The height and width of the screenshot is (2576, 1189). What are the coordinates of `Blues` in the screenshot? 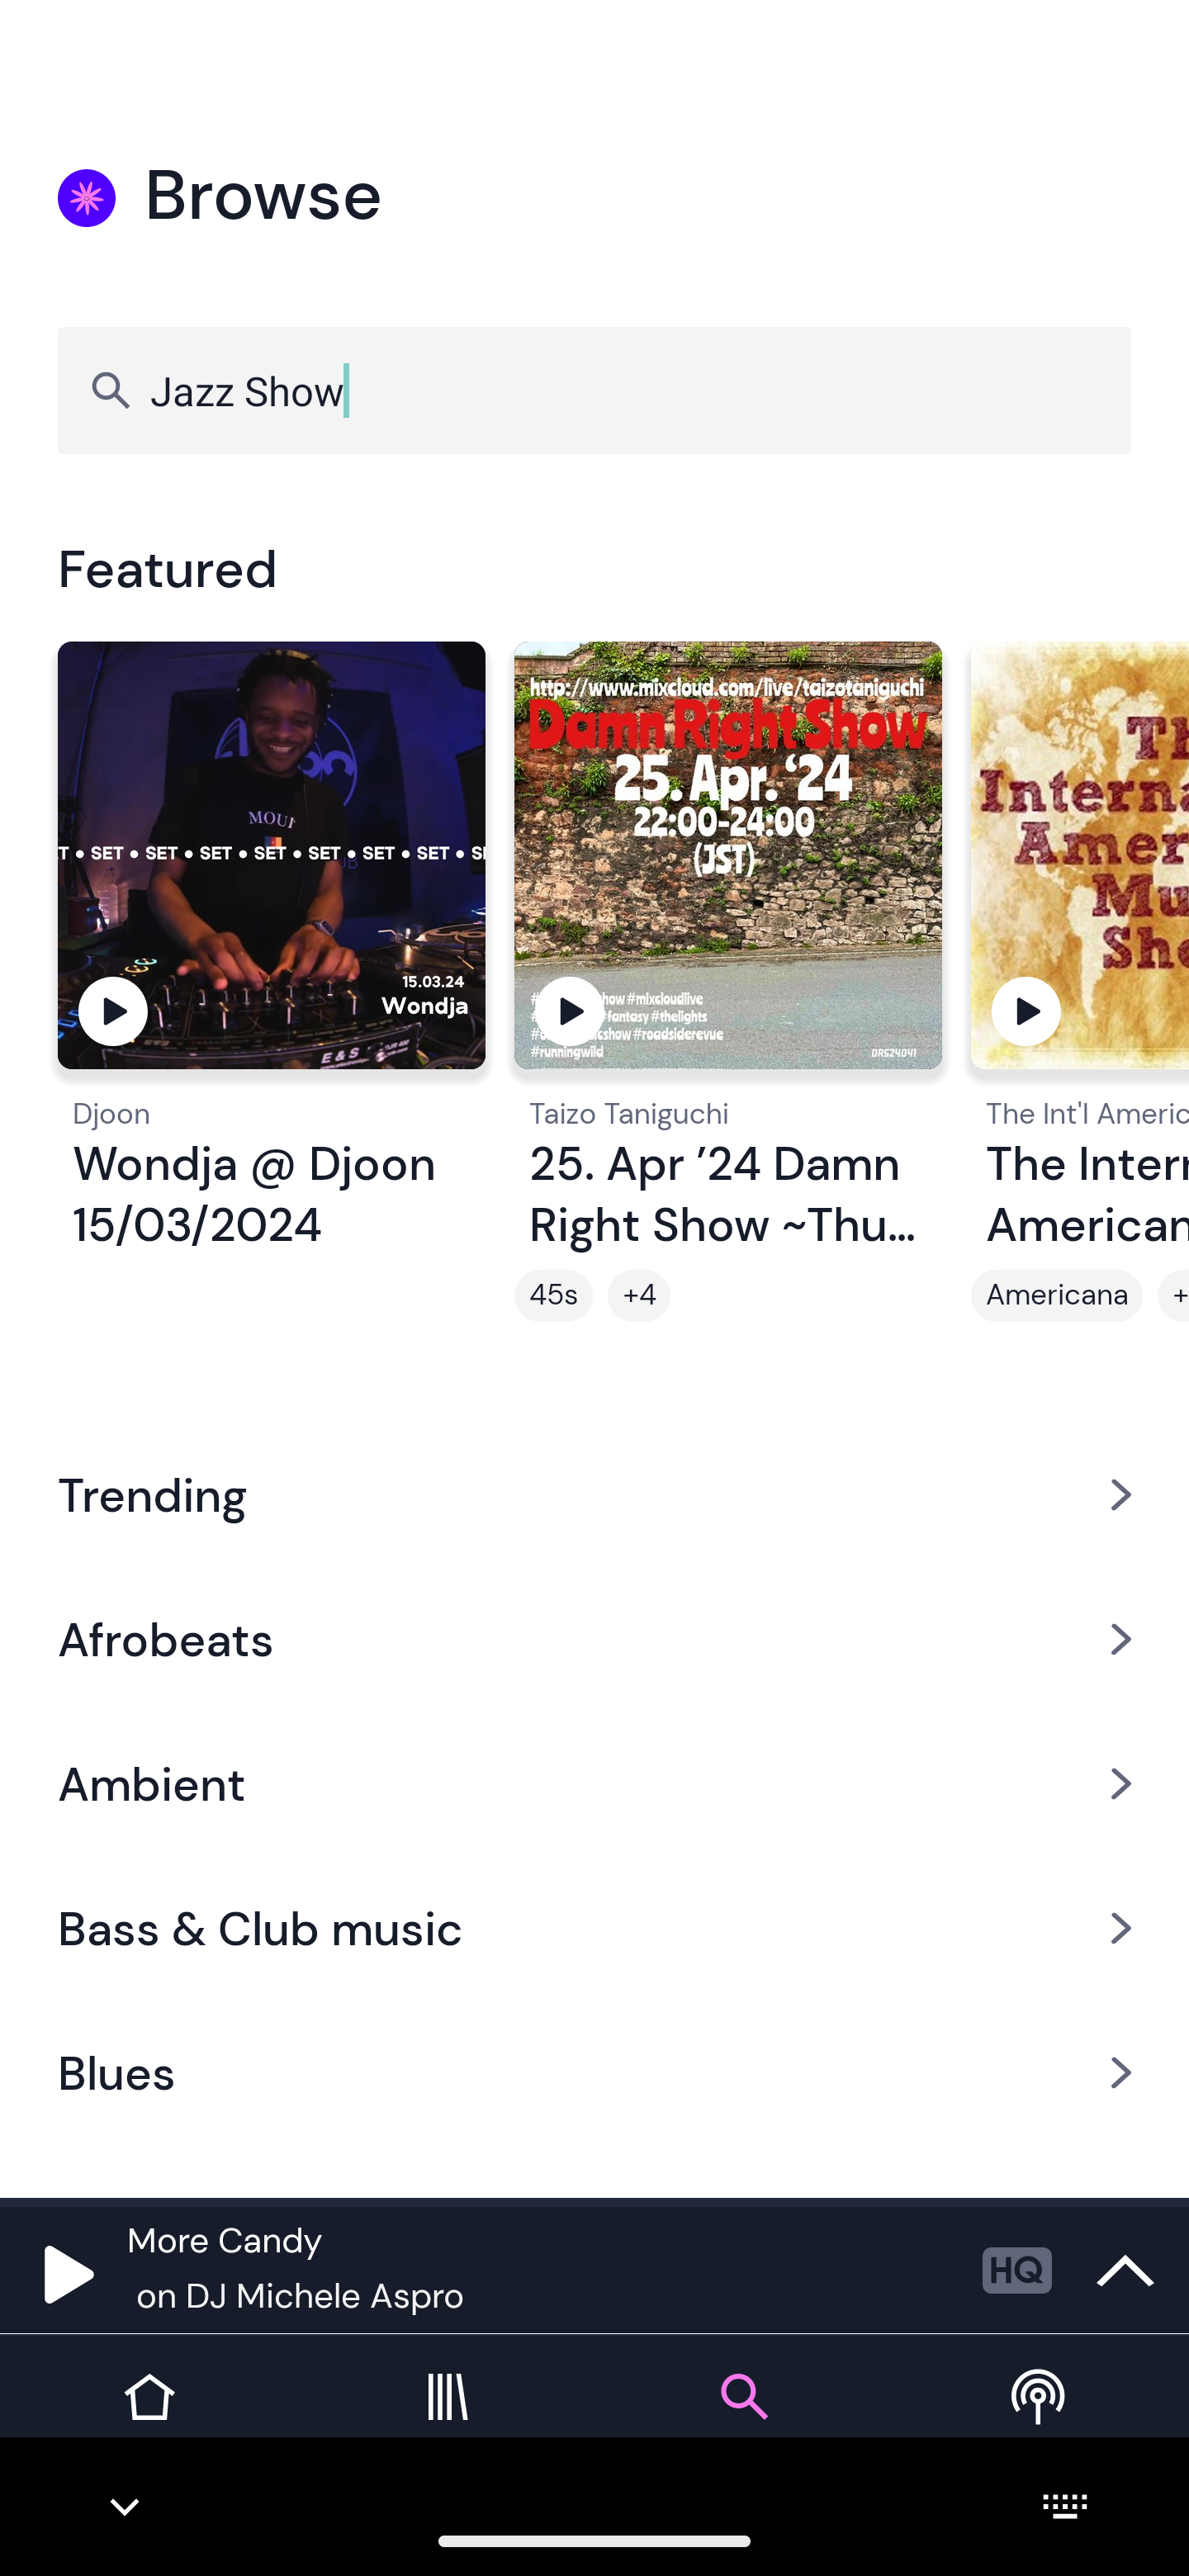 It's located at (594, 2073).